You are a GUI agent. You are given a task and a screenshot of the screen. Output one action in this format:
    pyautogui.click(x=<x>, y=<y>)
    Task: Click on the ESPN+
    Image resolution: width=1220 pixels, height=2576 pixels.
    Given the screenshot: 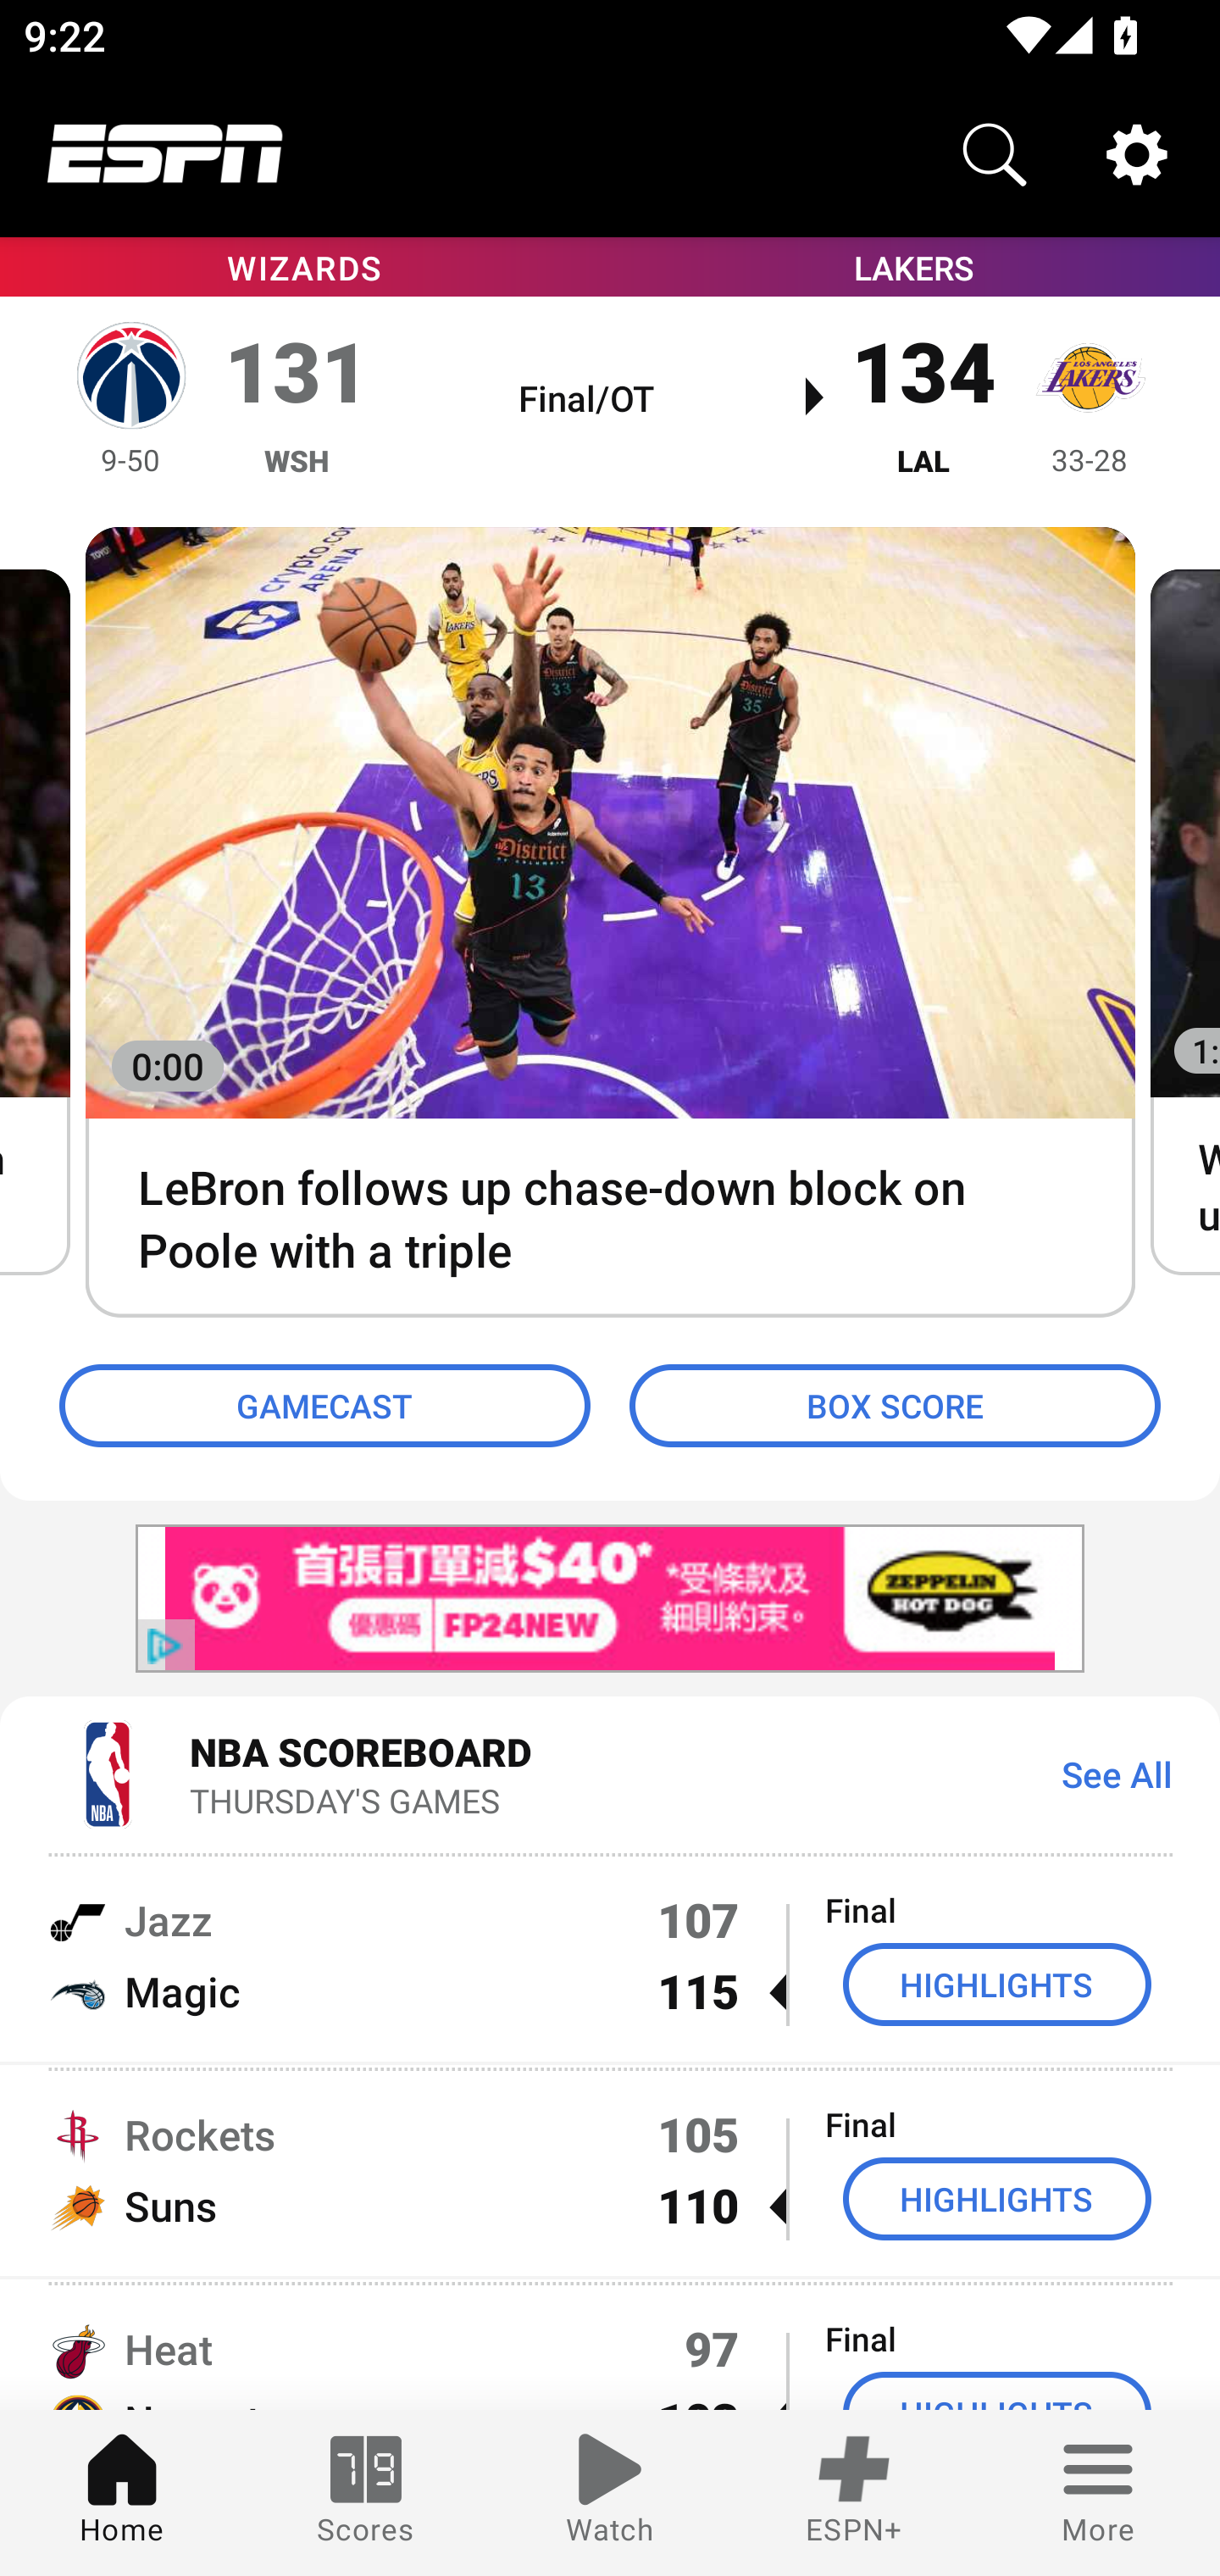 What is the action you would take?
    pyautogui.click(x=854, y=2493)
    